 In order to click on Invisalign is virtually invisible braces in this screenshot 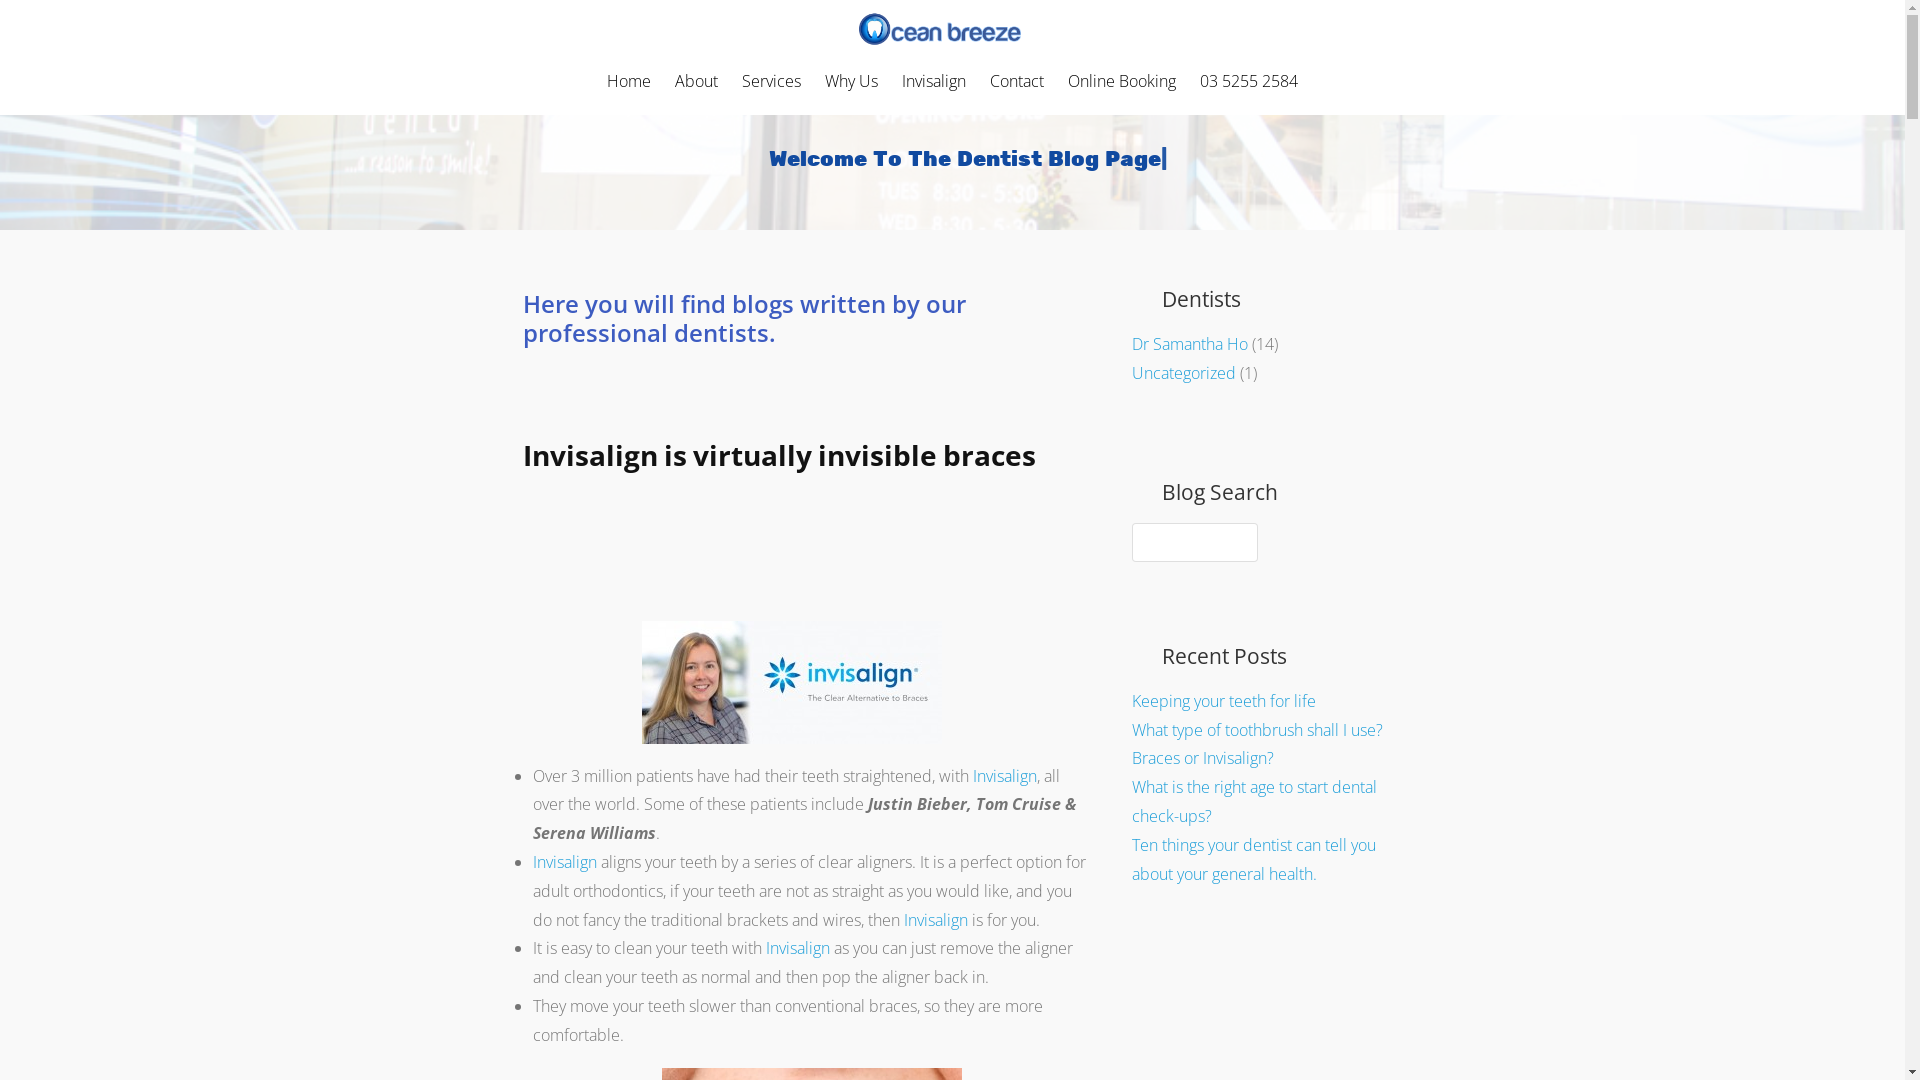, I will do `click(778, 455)`.